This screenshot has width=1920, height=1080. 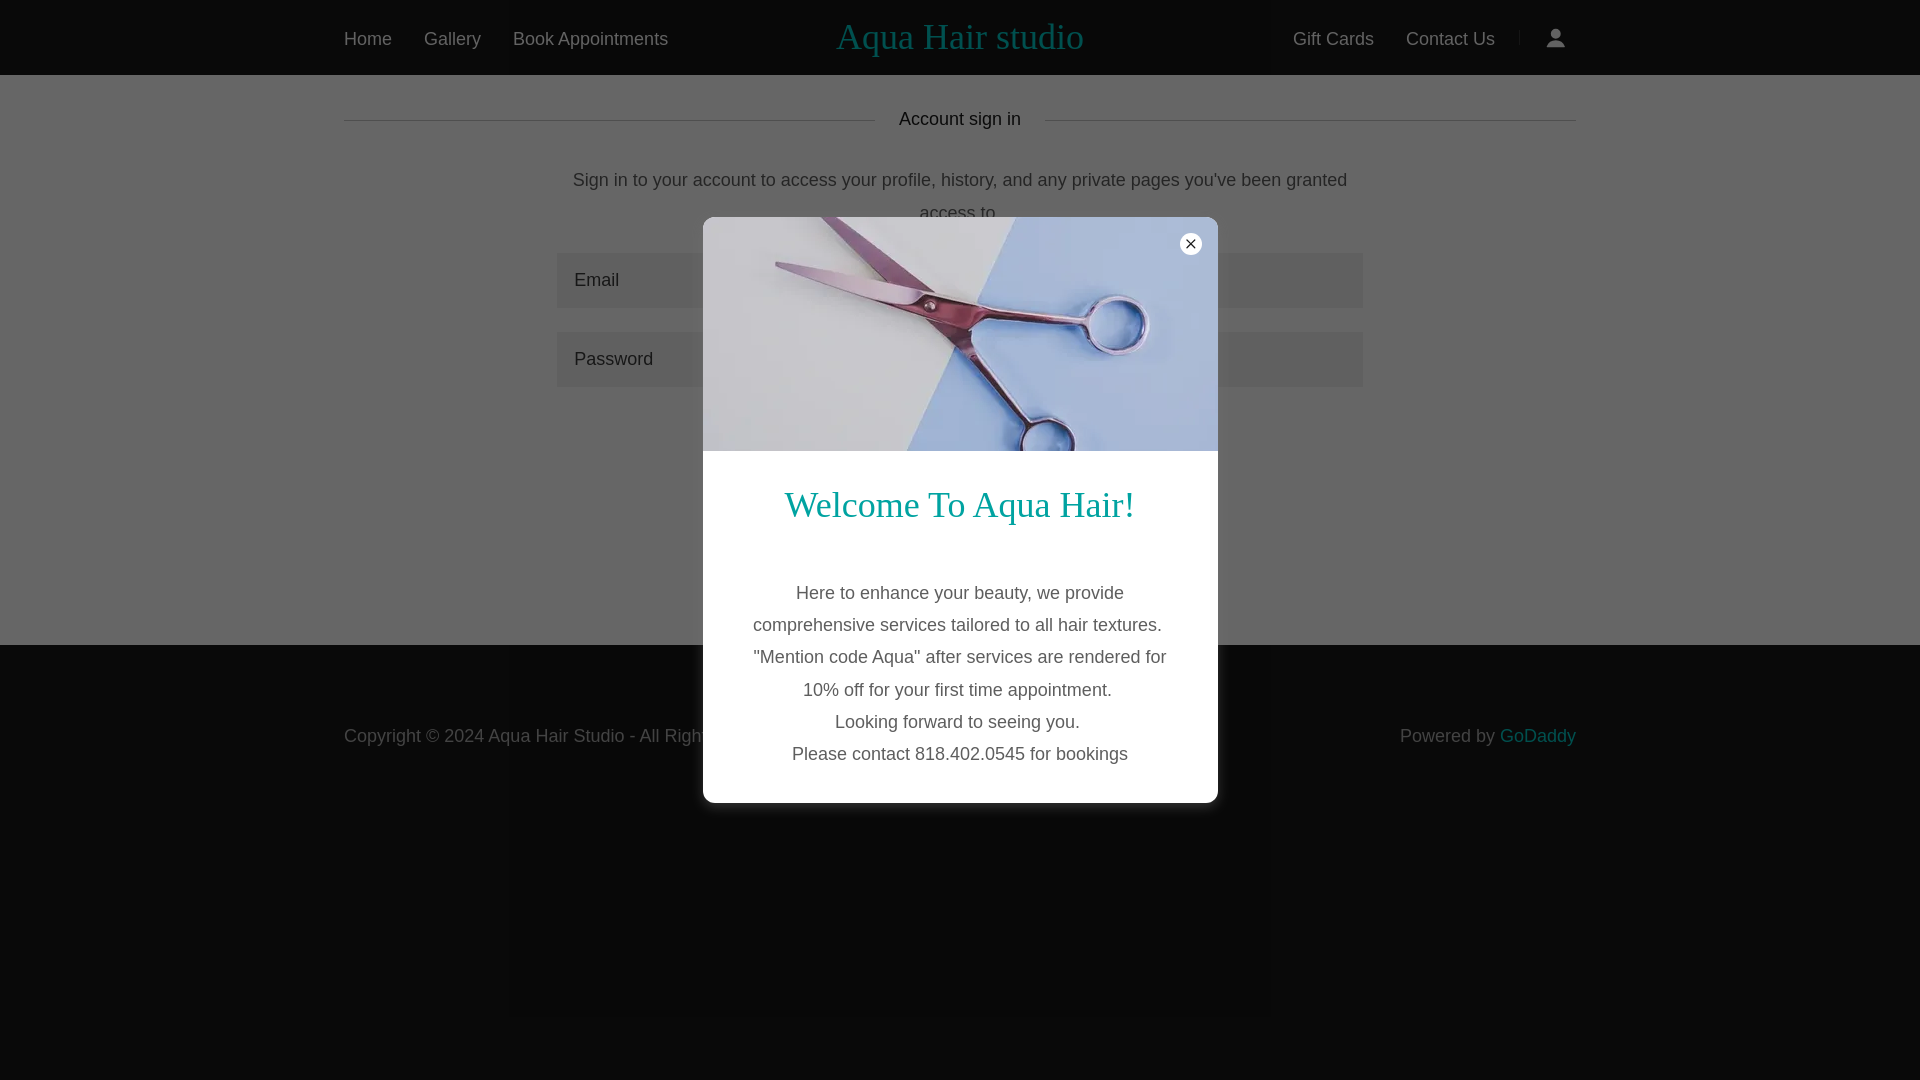 I want to click on Contact Us, so click(x=1450, y=38).